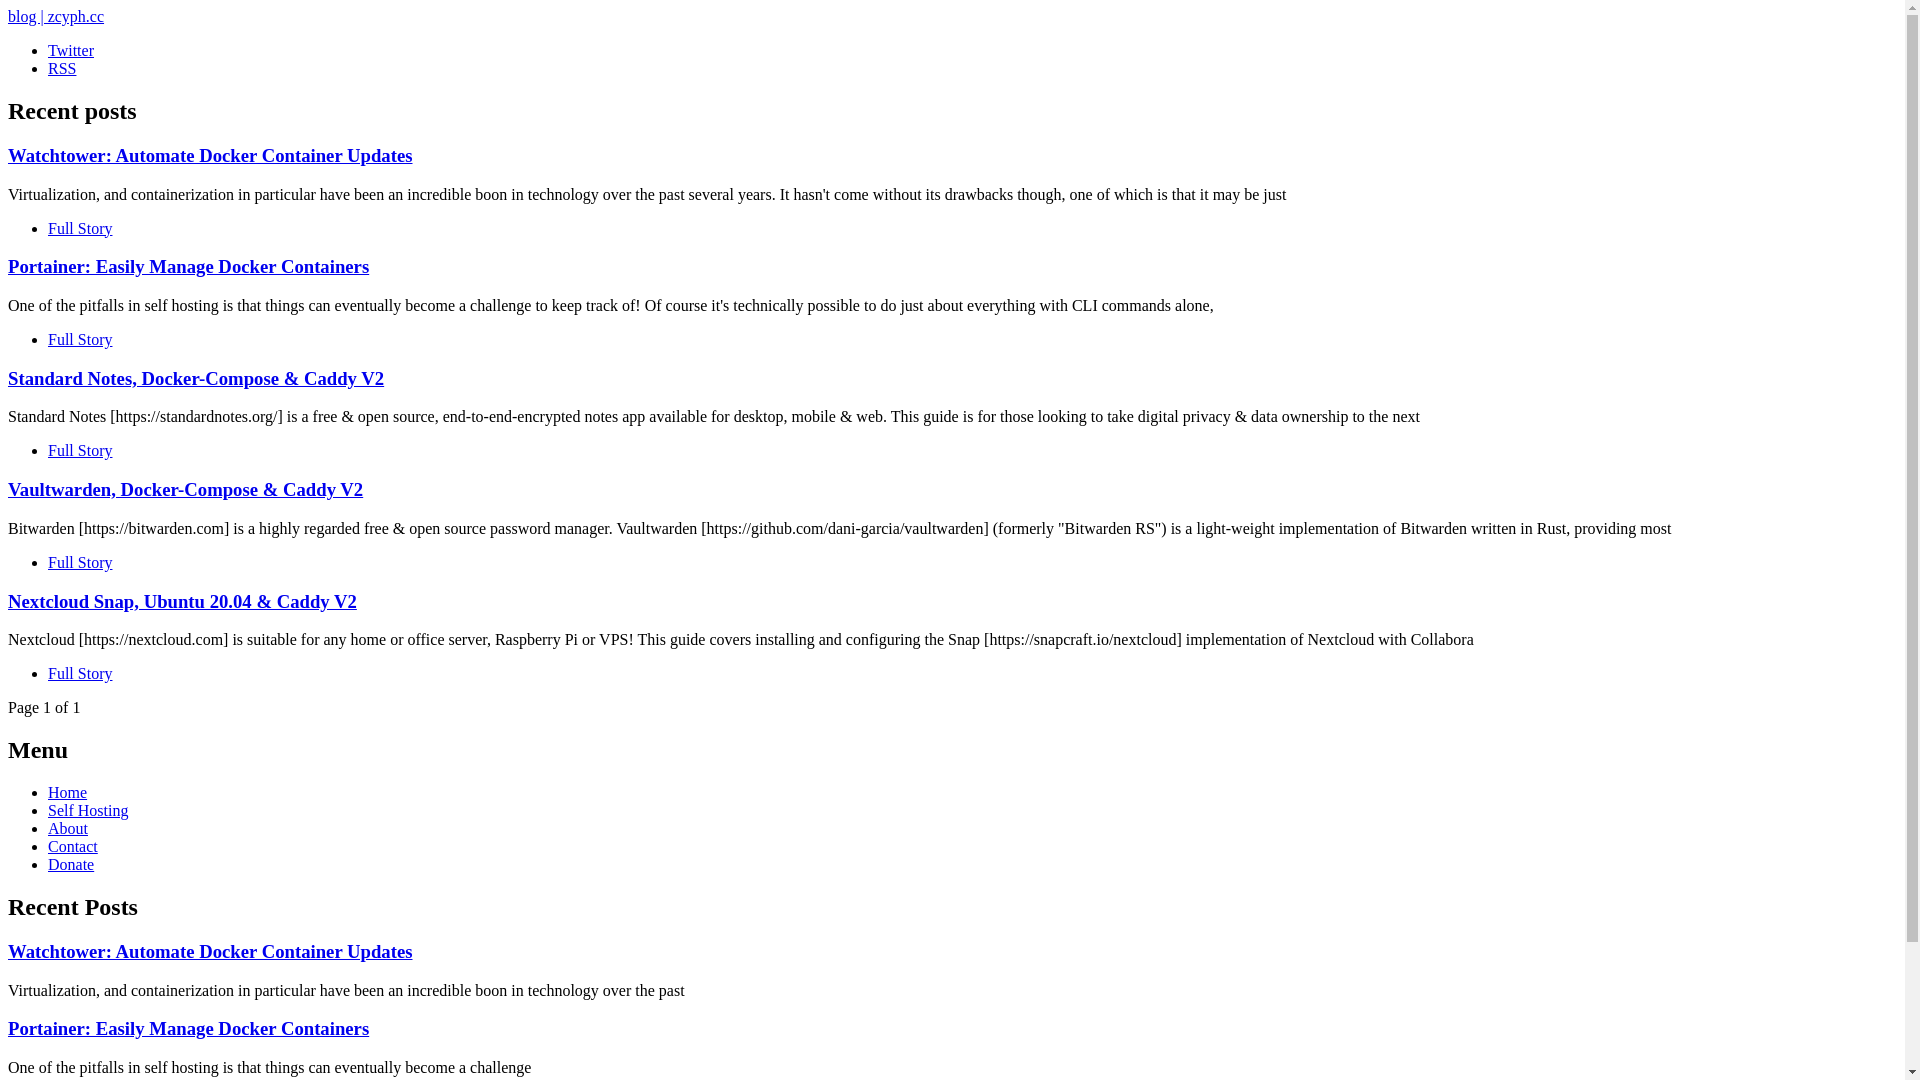 This screenshot has width=1920, height=1080. I want to click on Portainer: Easily Manage Docker Containers, so click(188, 1028).